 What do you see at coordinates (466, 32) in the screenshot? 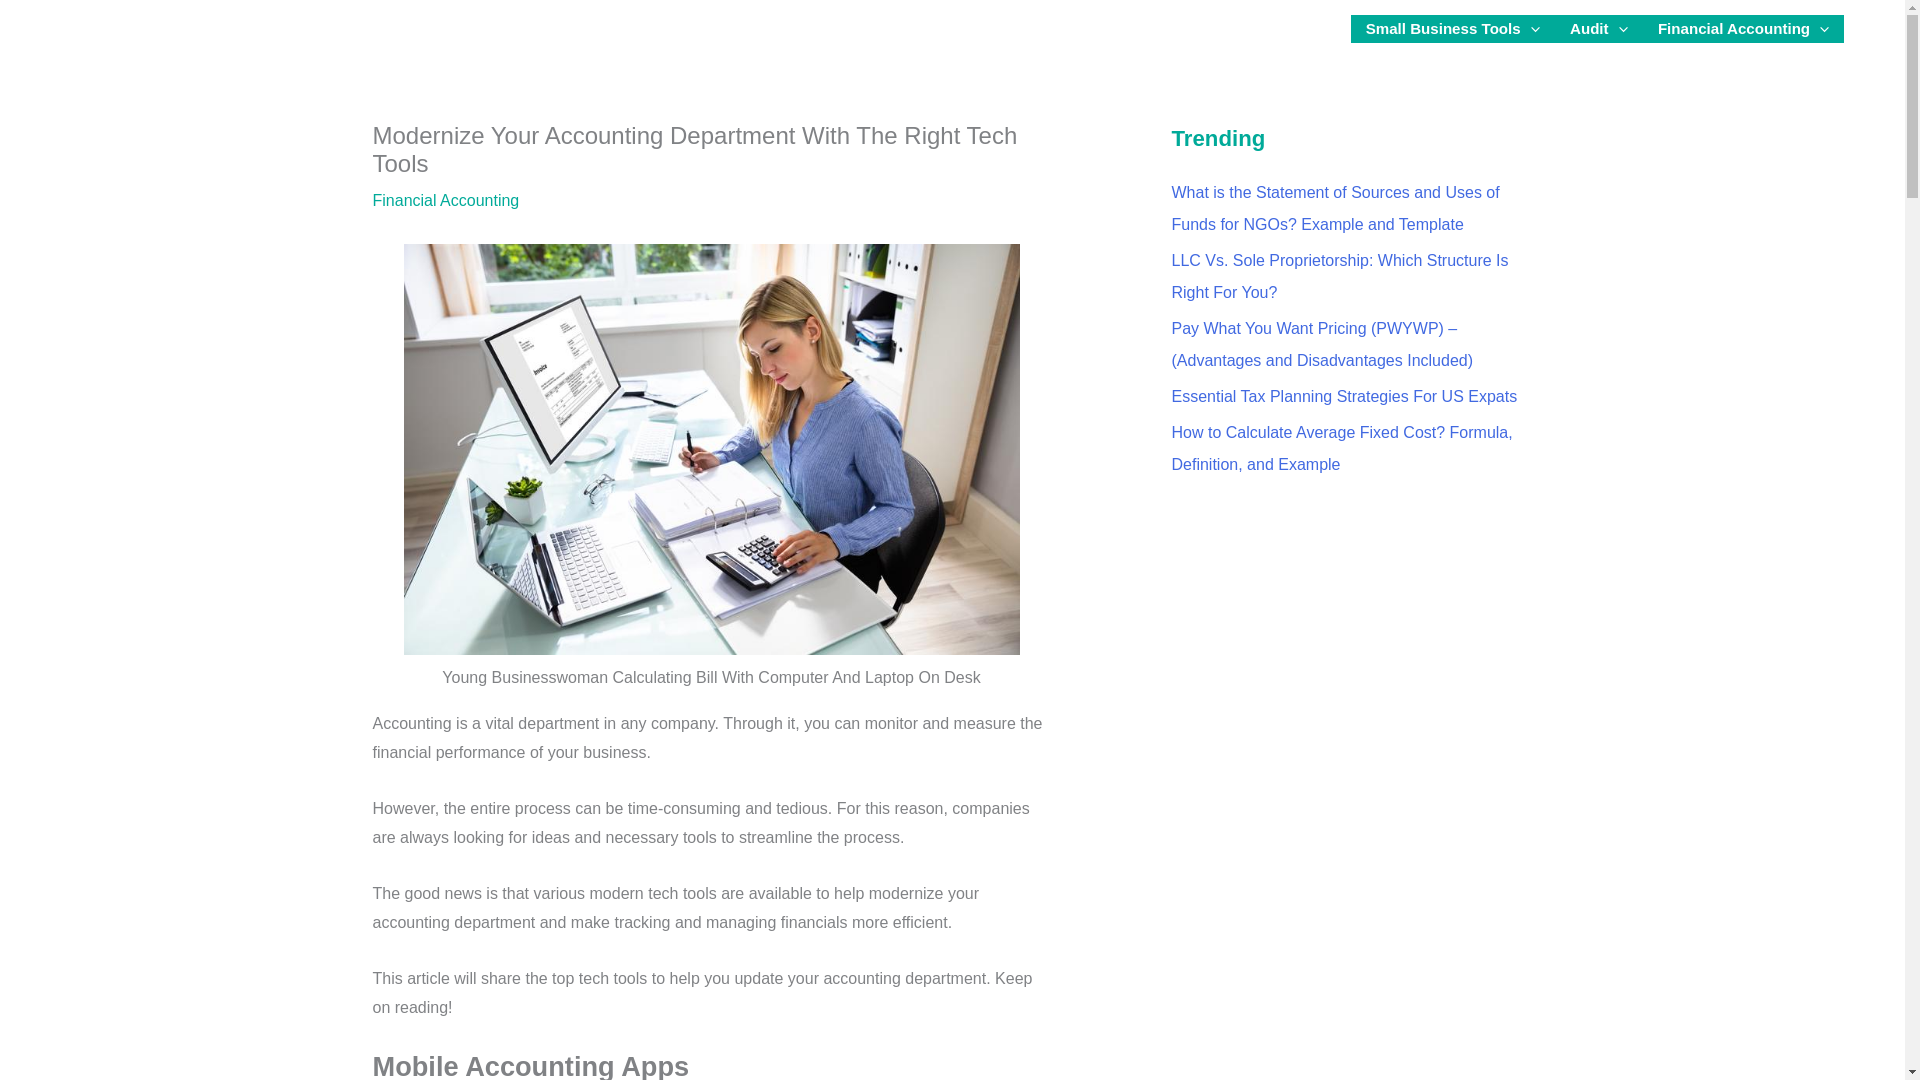
I see `Wikiaccounting` at bounding box center [466, 32].